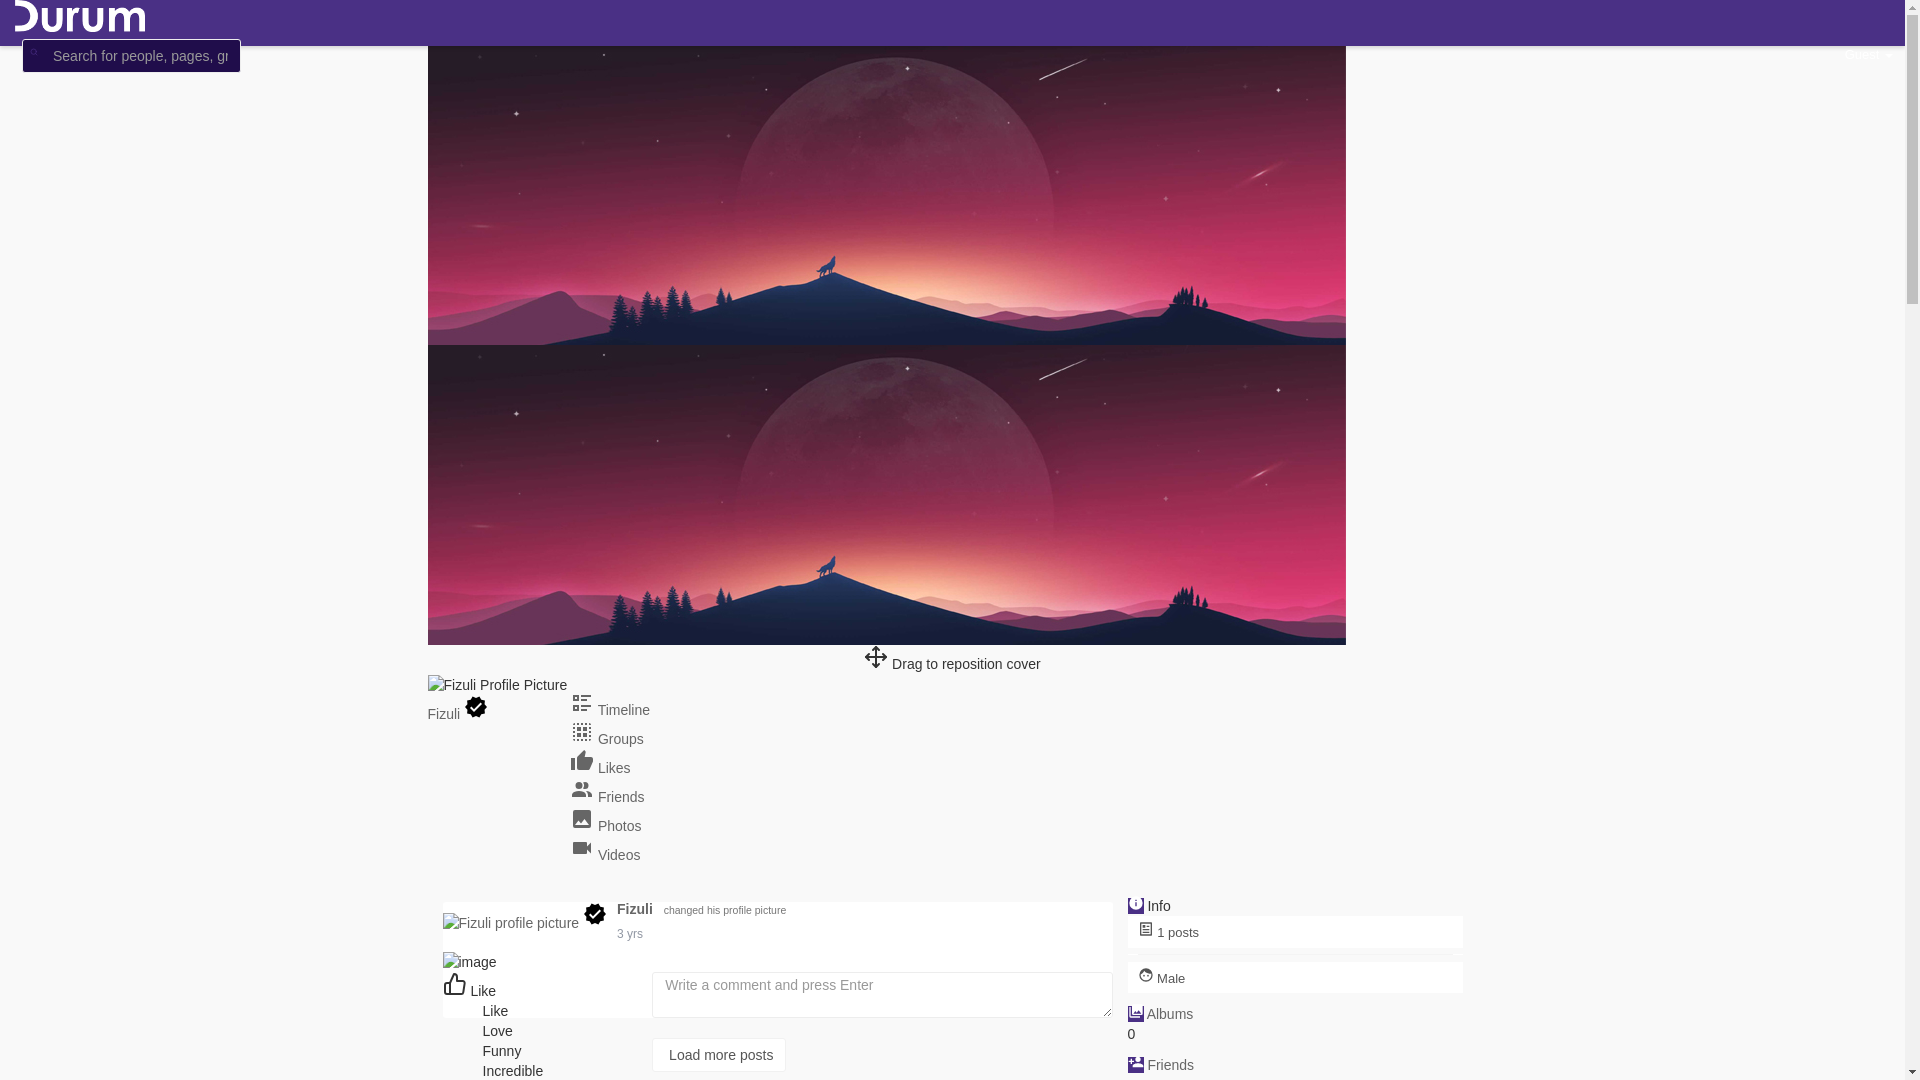 The width and height of the screenshot is (1920, 1080). I want to click on 0, so click(567, 1051).